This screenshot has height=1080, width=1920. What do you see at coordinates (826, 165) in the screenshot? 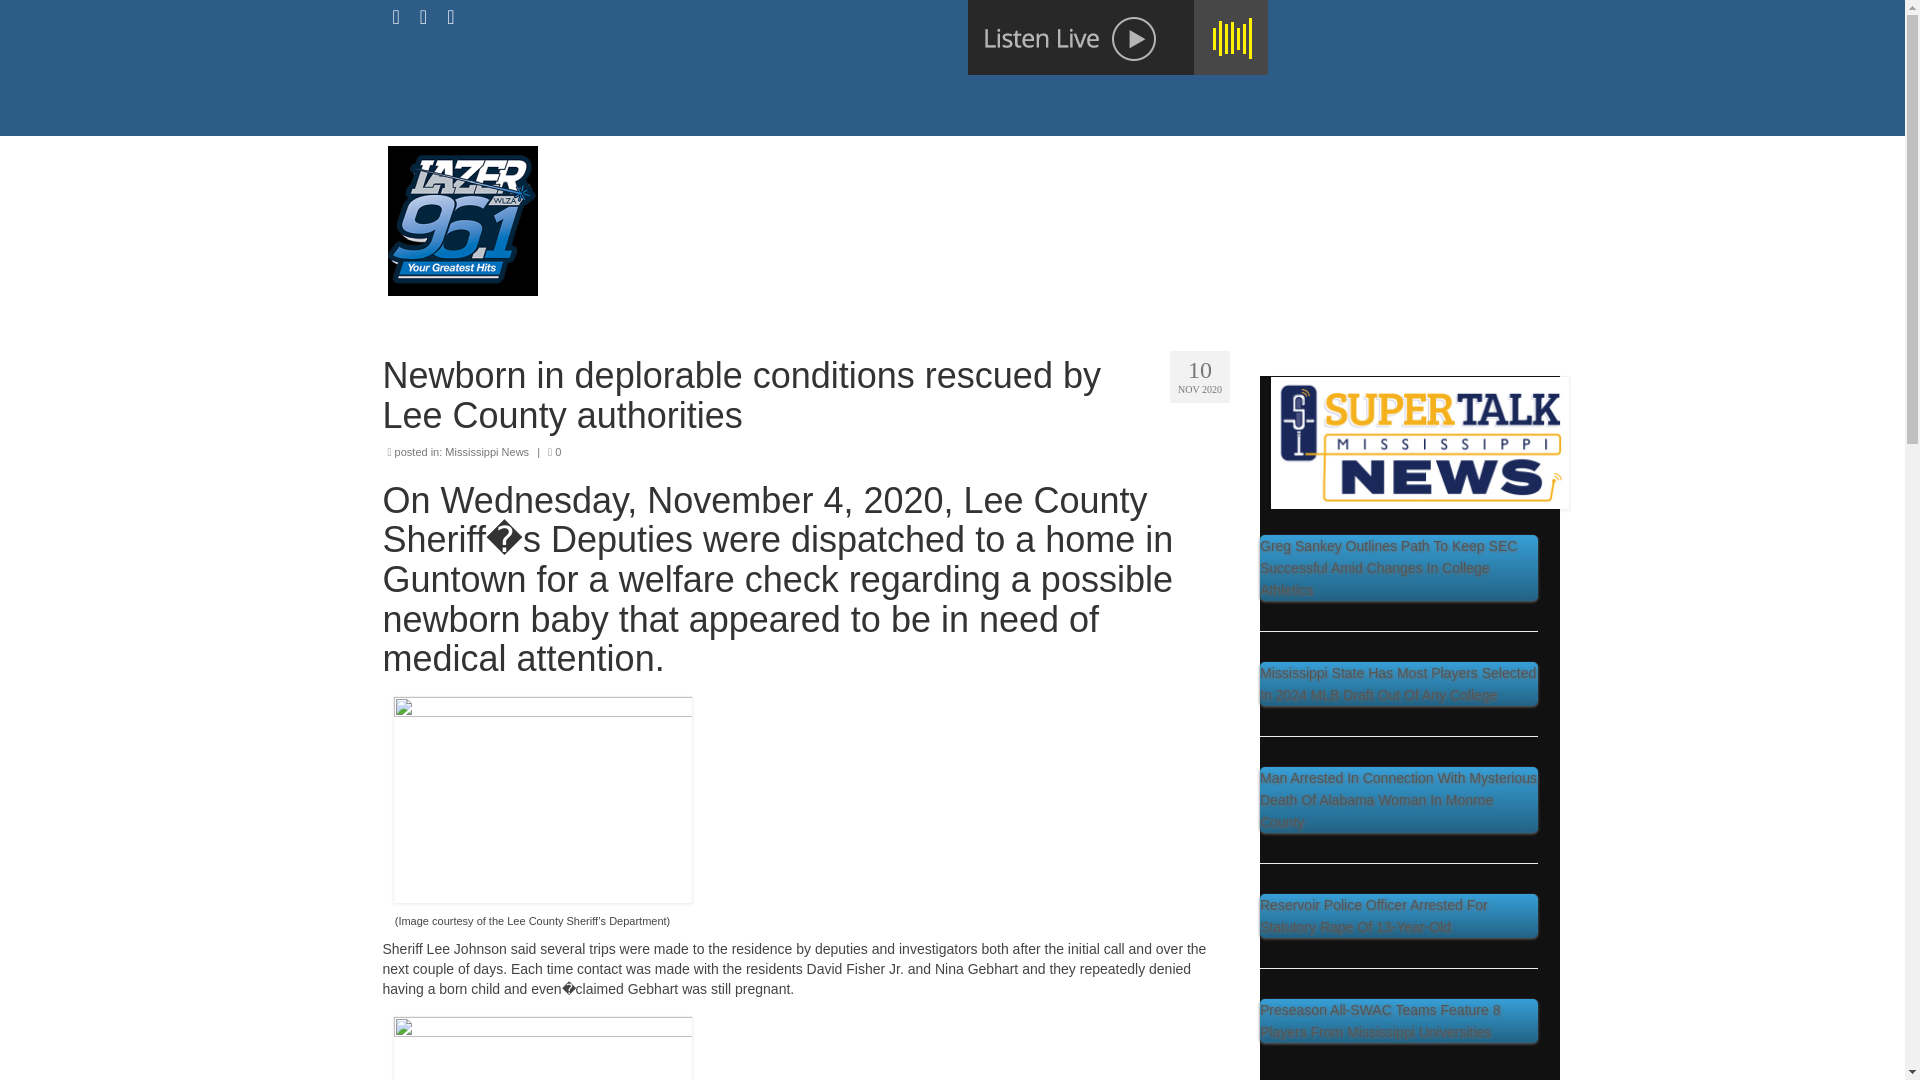
I see `ABOUT US` at bounding box center [826, 165].